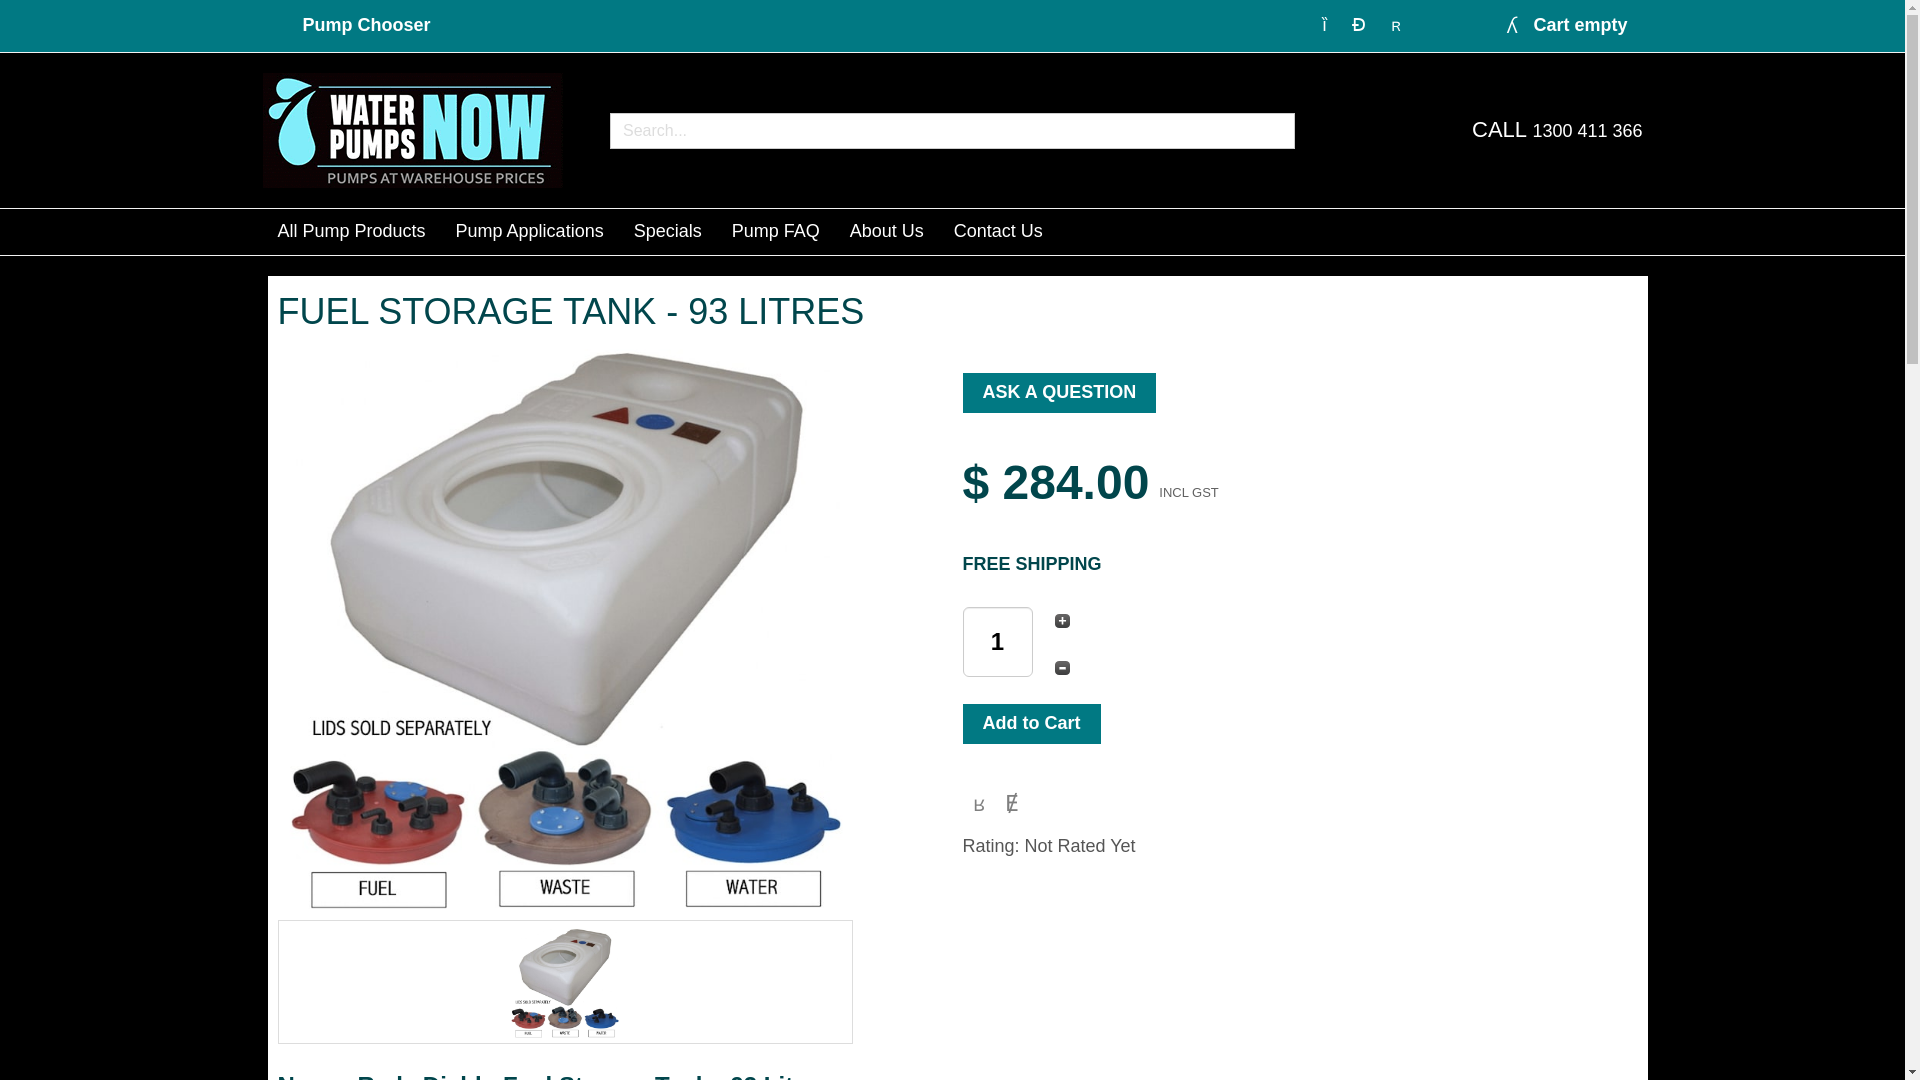 This screenshot has height=1080, width=1920. I want to click on FREE SHIPPING, so click(1030, 564).